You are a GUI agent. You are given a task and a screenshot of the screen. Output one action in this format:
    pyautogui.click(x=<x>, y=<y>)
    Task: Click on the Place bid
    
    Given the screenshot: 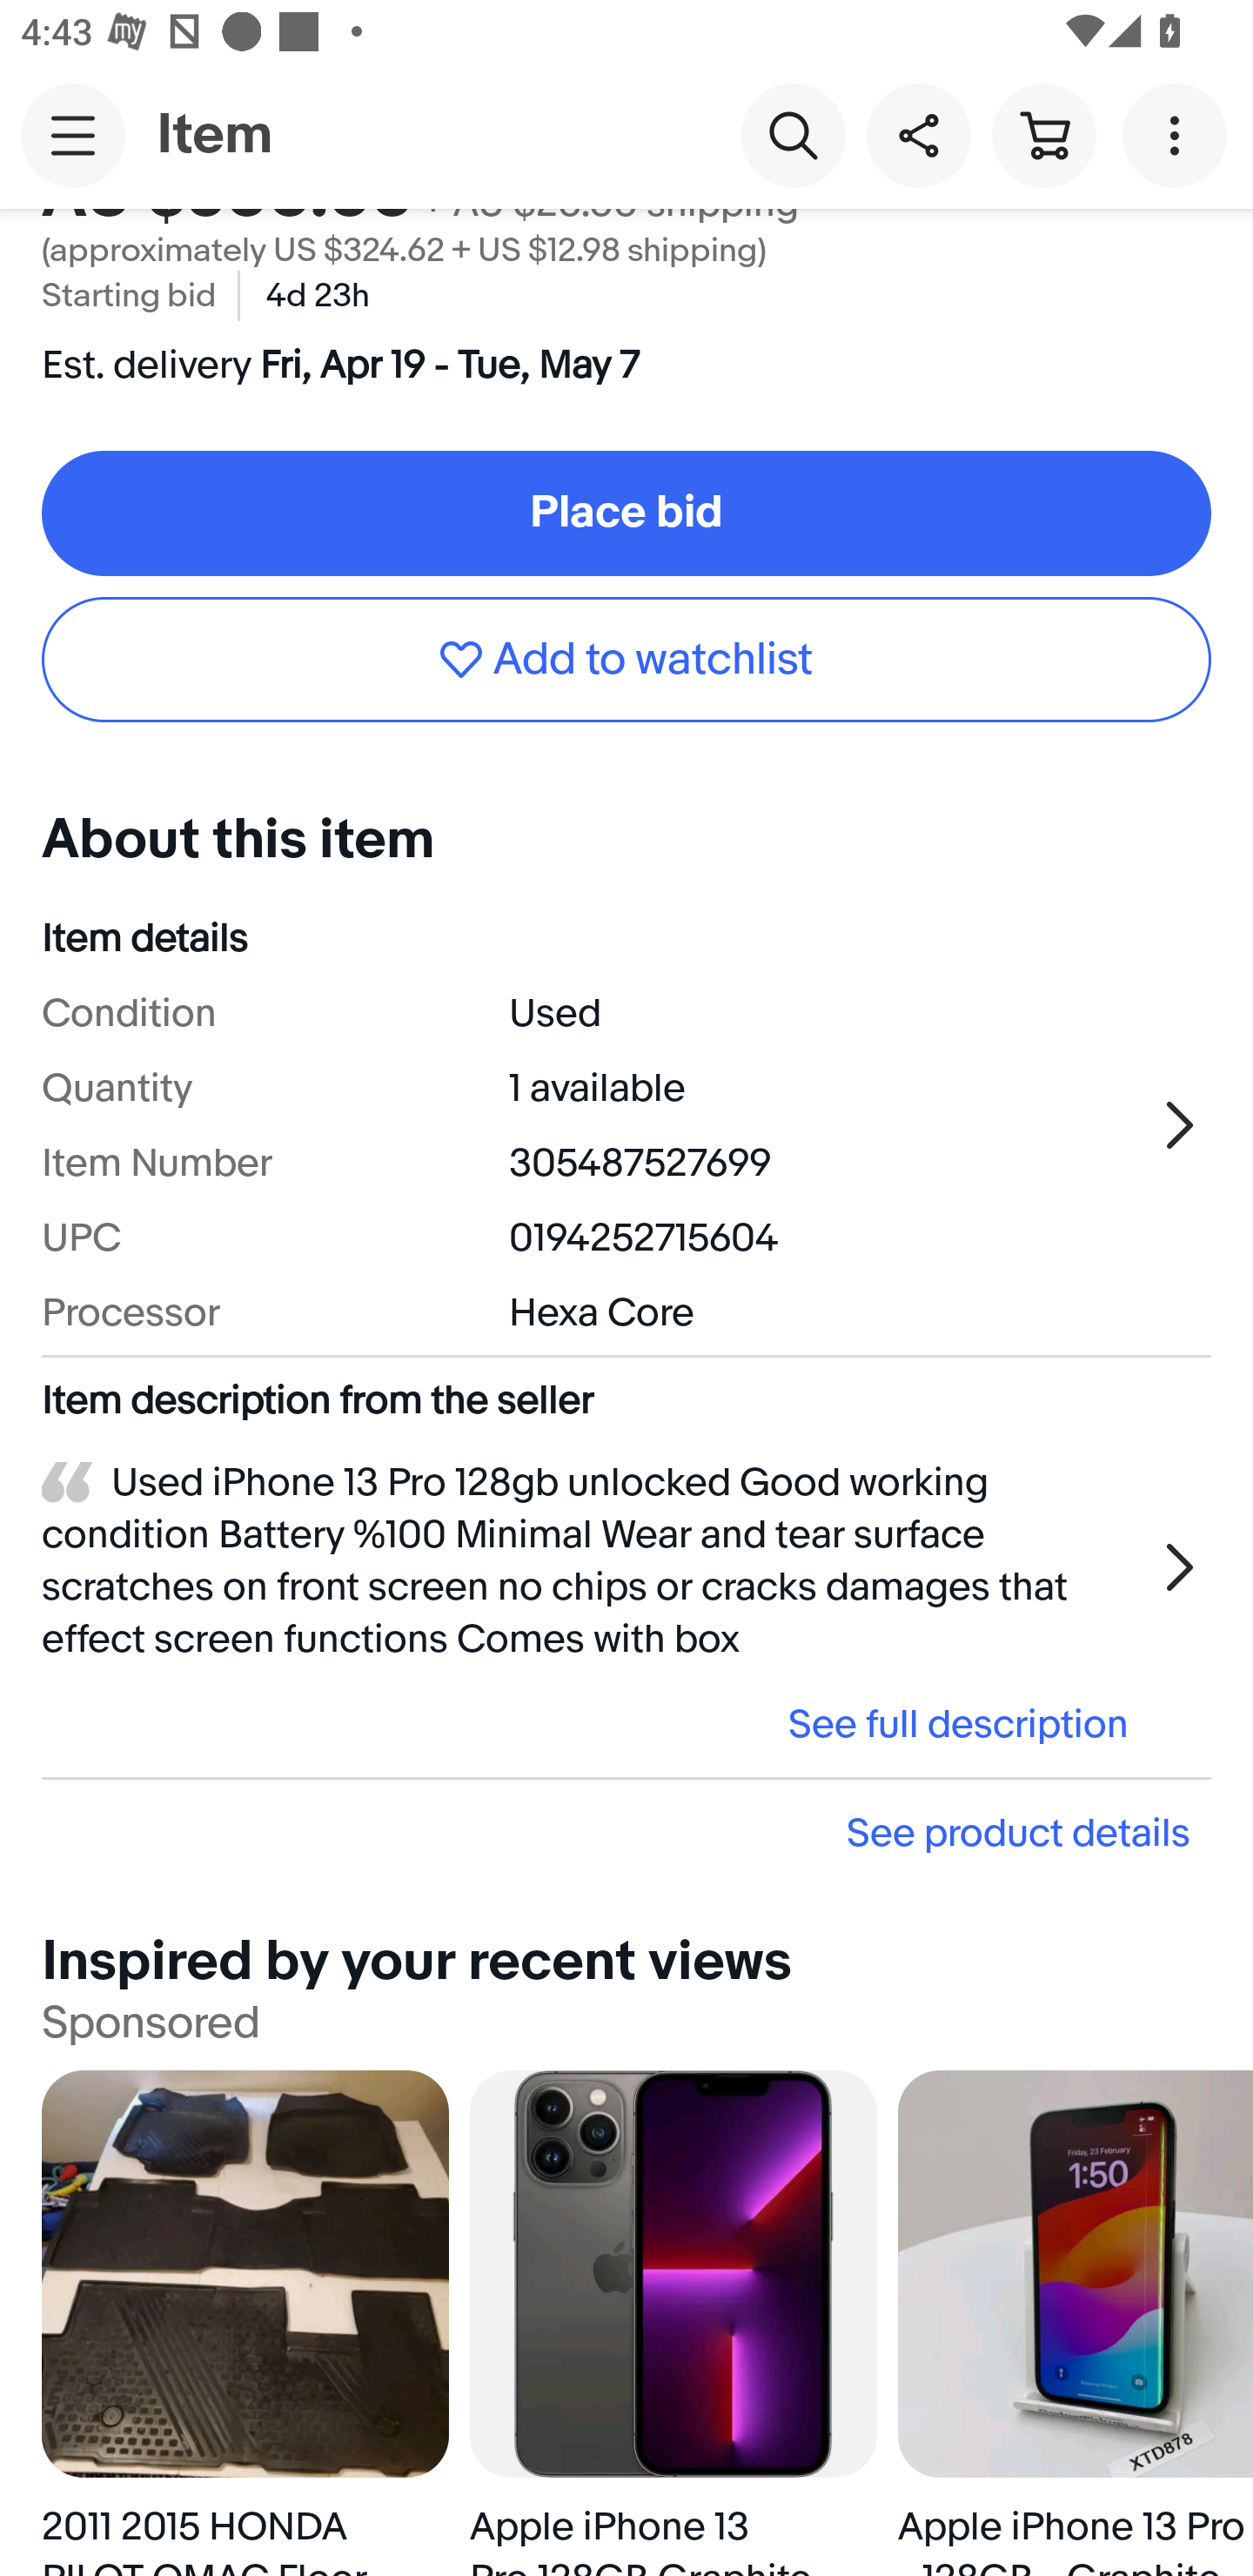 What is the action you would take?
    pyautogui.click(x=626, y=513)
    